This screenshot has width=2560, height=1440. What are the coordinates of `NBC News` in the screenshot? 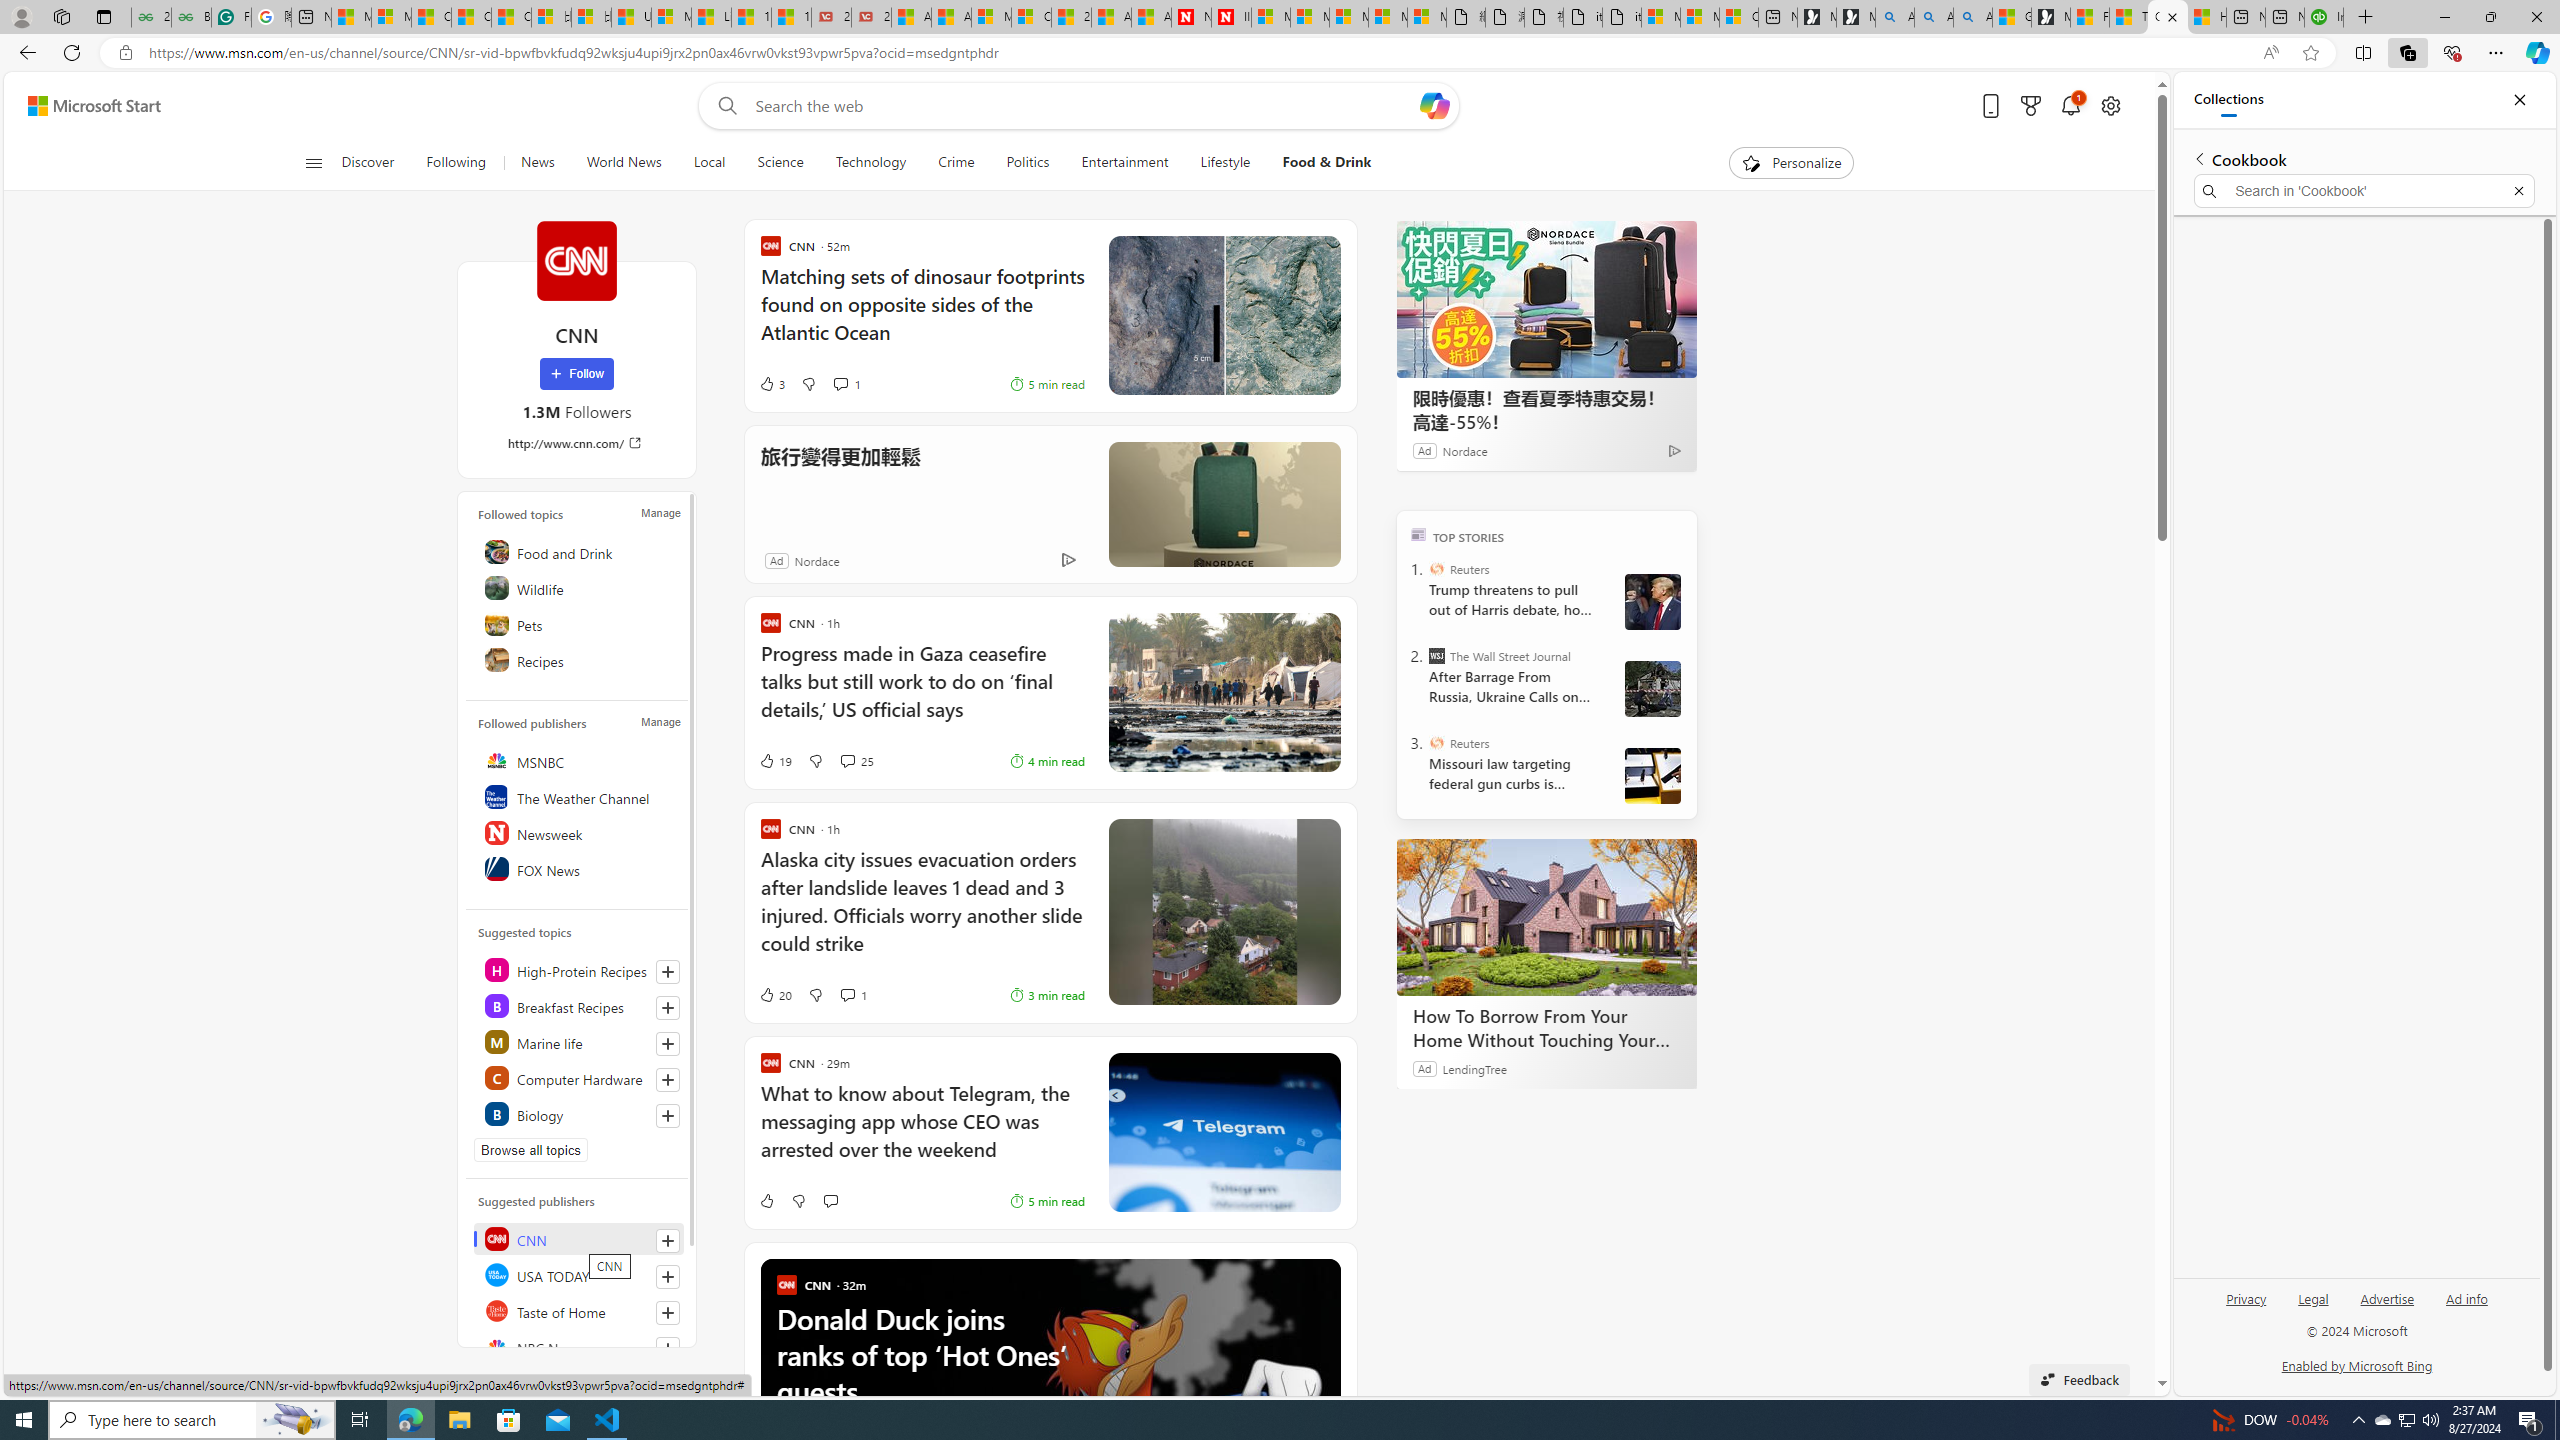 It's located at (578, 1346).